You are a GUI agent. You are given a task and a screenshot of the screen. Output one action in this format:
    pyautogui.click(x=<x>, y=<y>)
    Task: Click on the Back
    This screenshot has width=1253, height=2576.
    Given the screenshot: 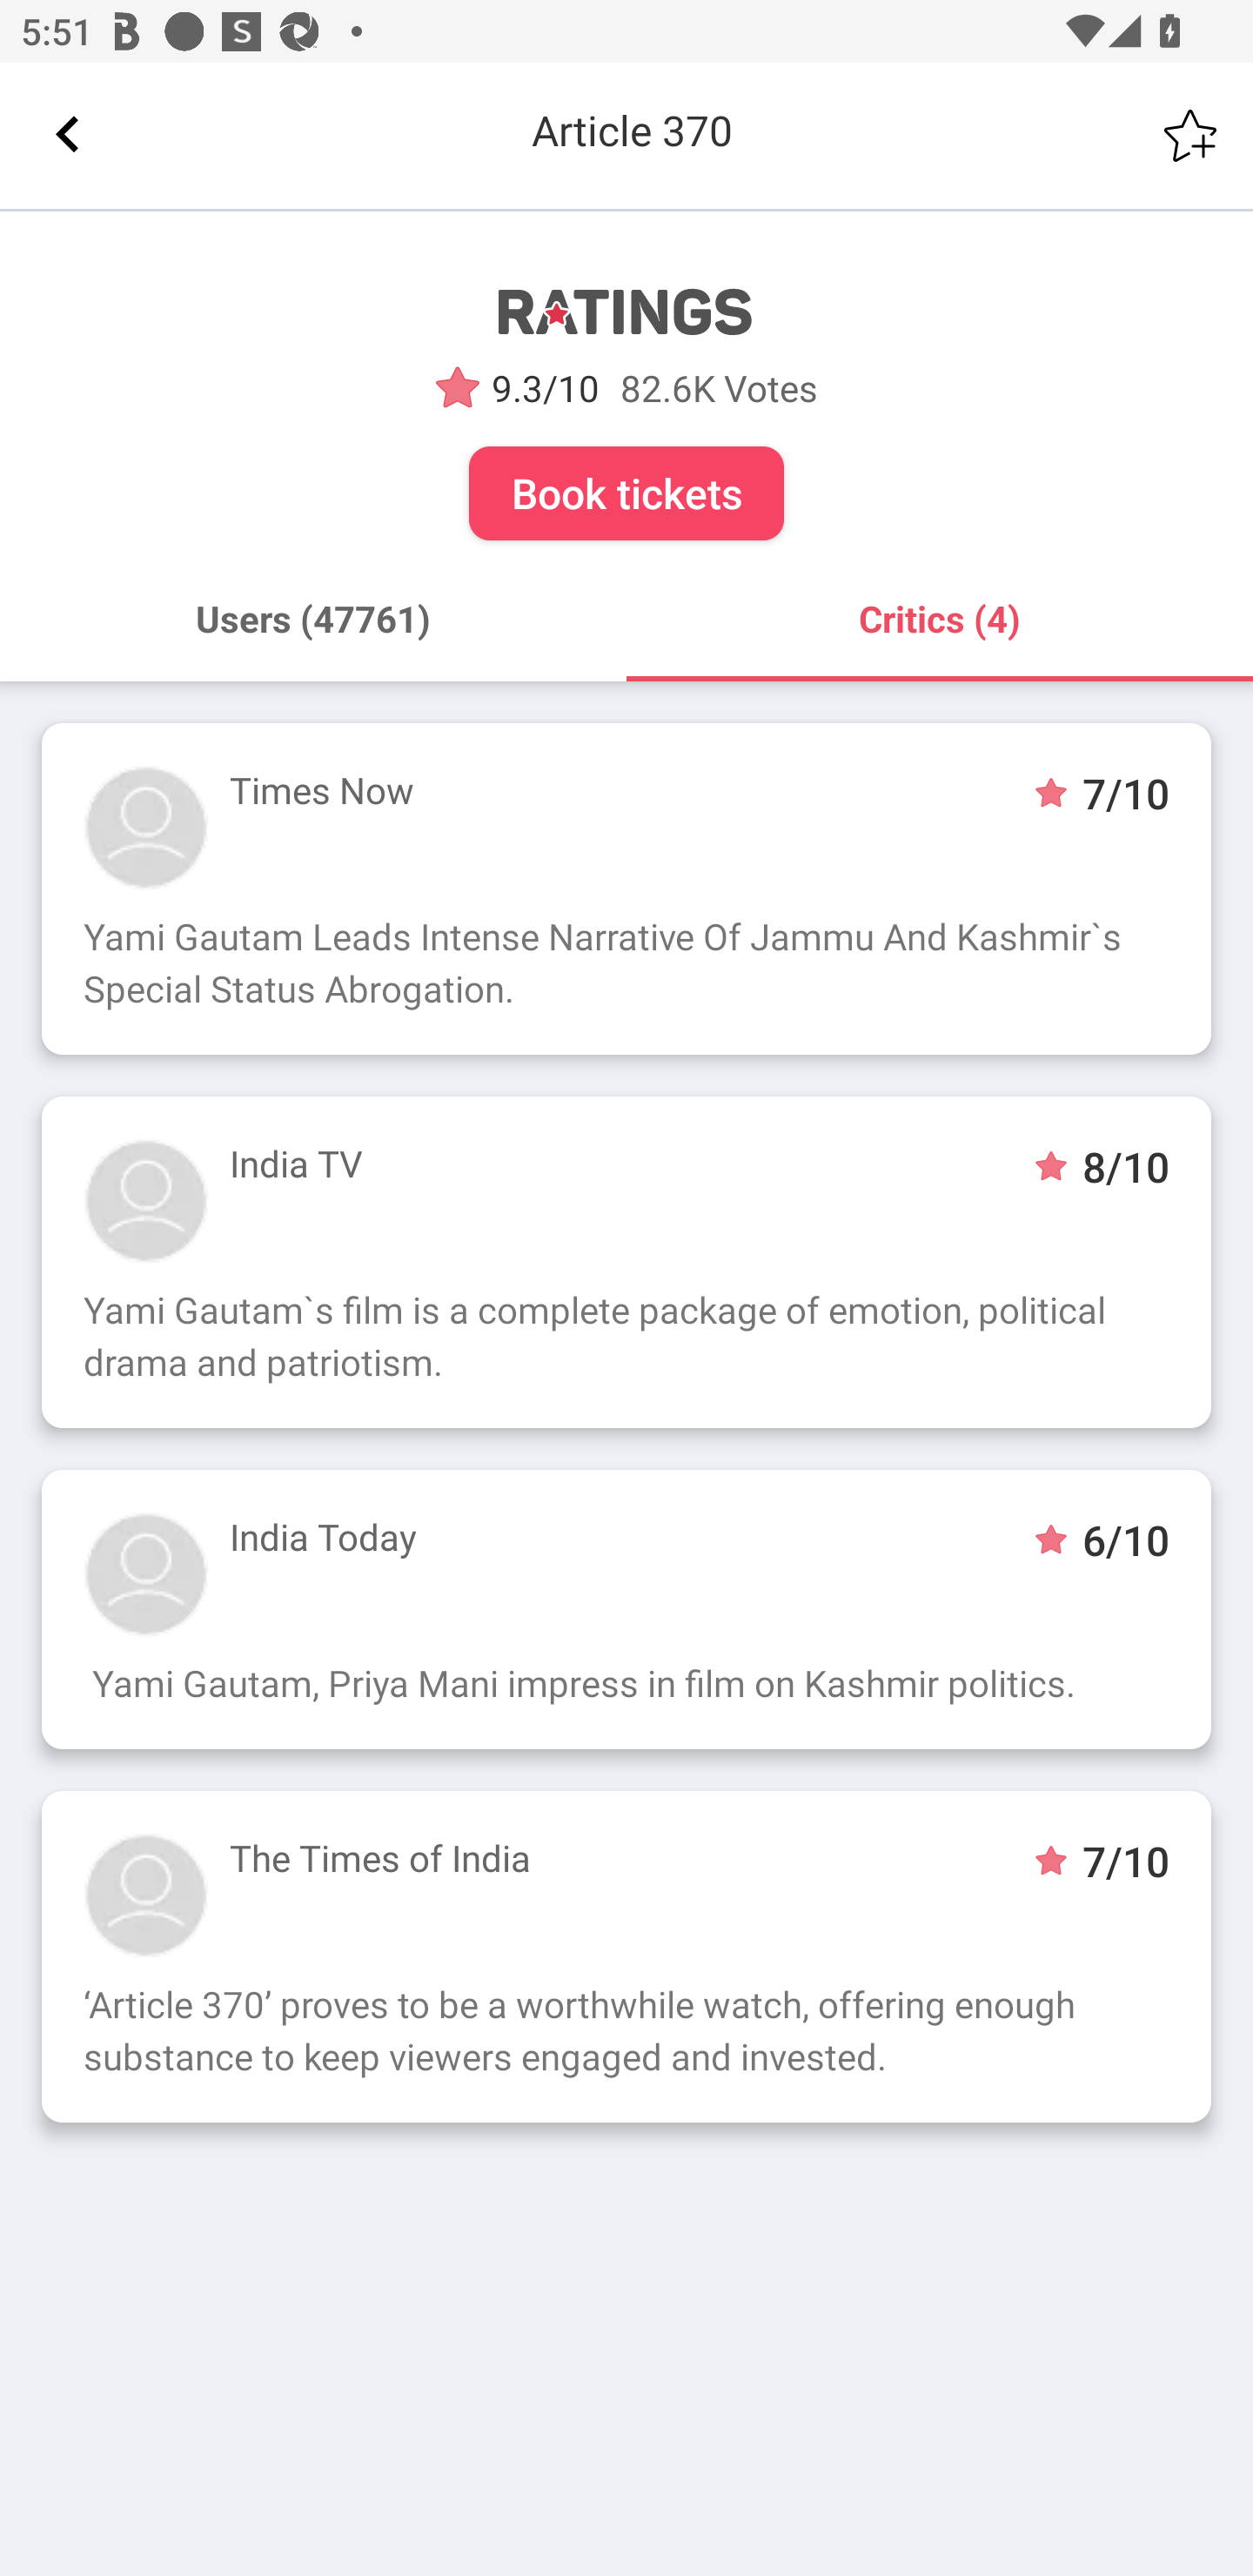 What is the action you would take?
    pyautogui.click(x=68, y=135)
    